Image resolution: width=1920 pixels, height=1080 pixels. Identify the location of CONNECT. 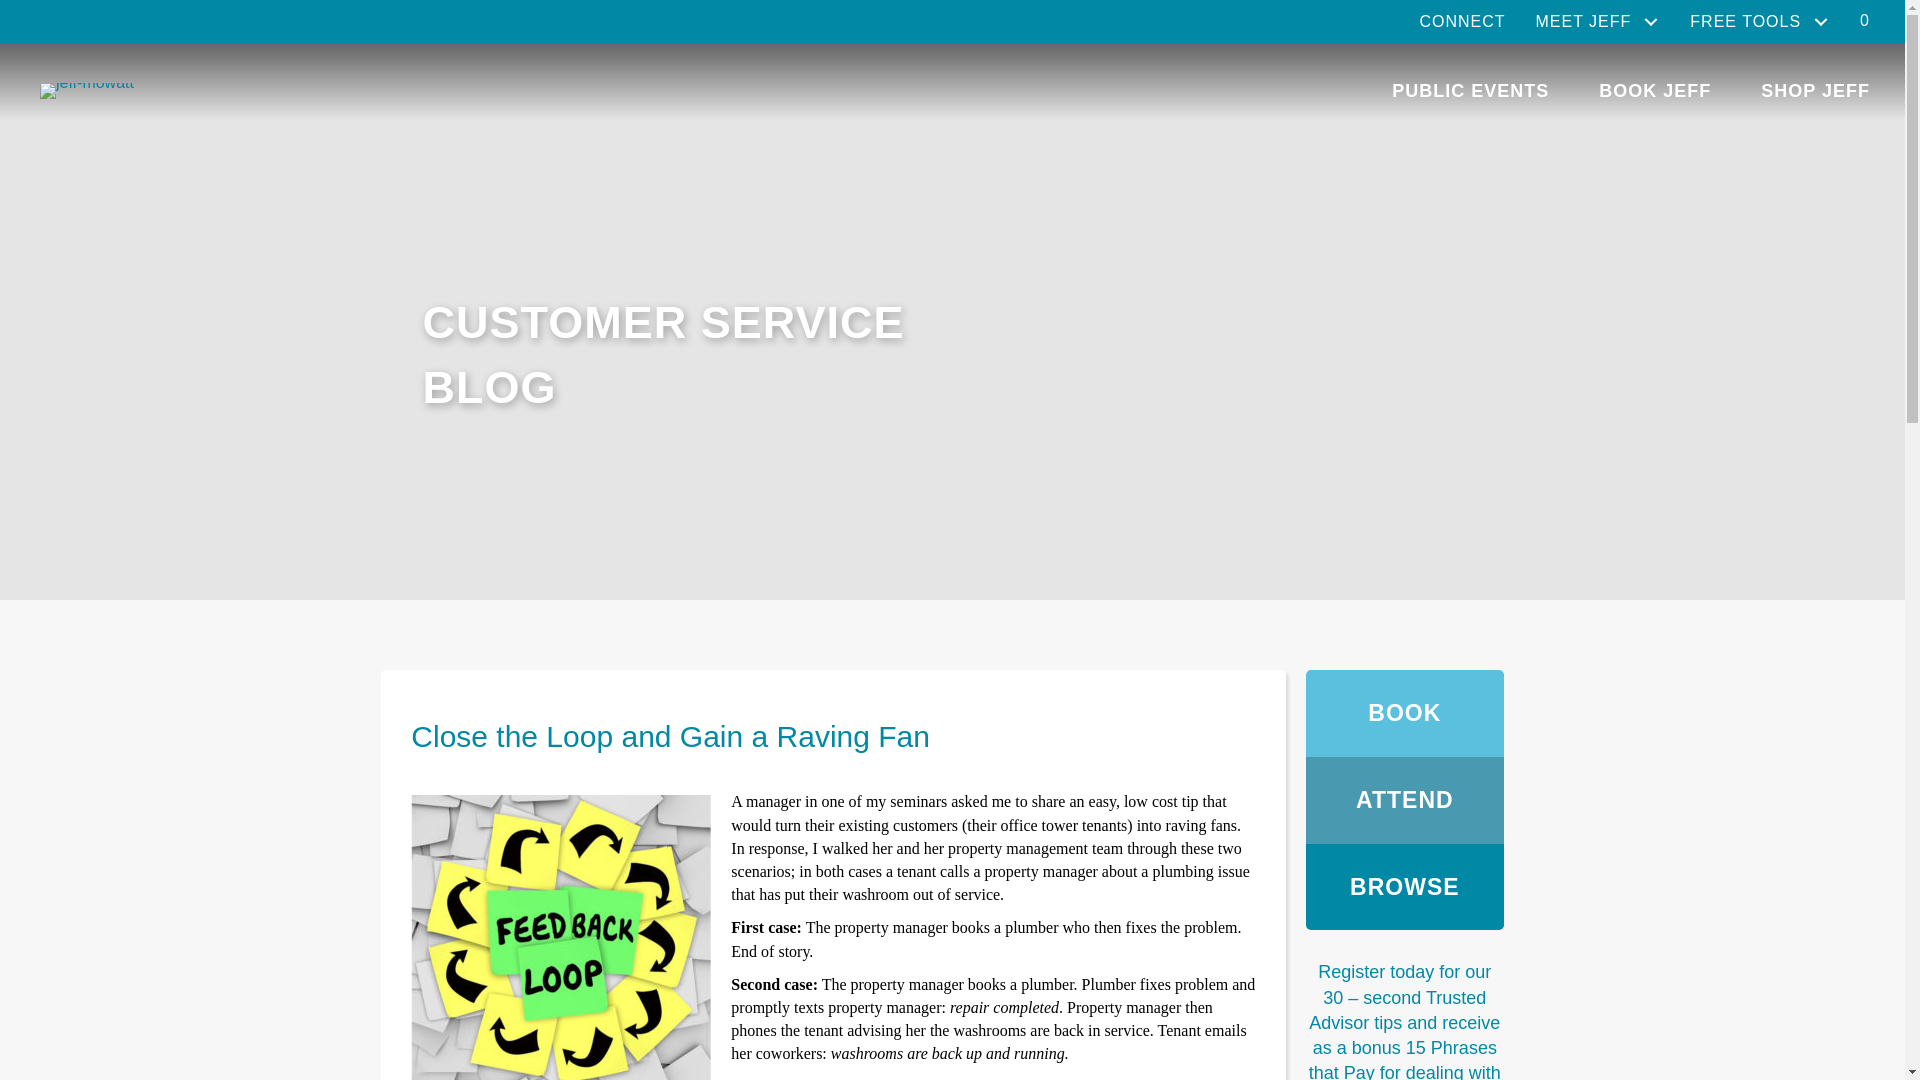
(1462, 21).